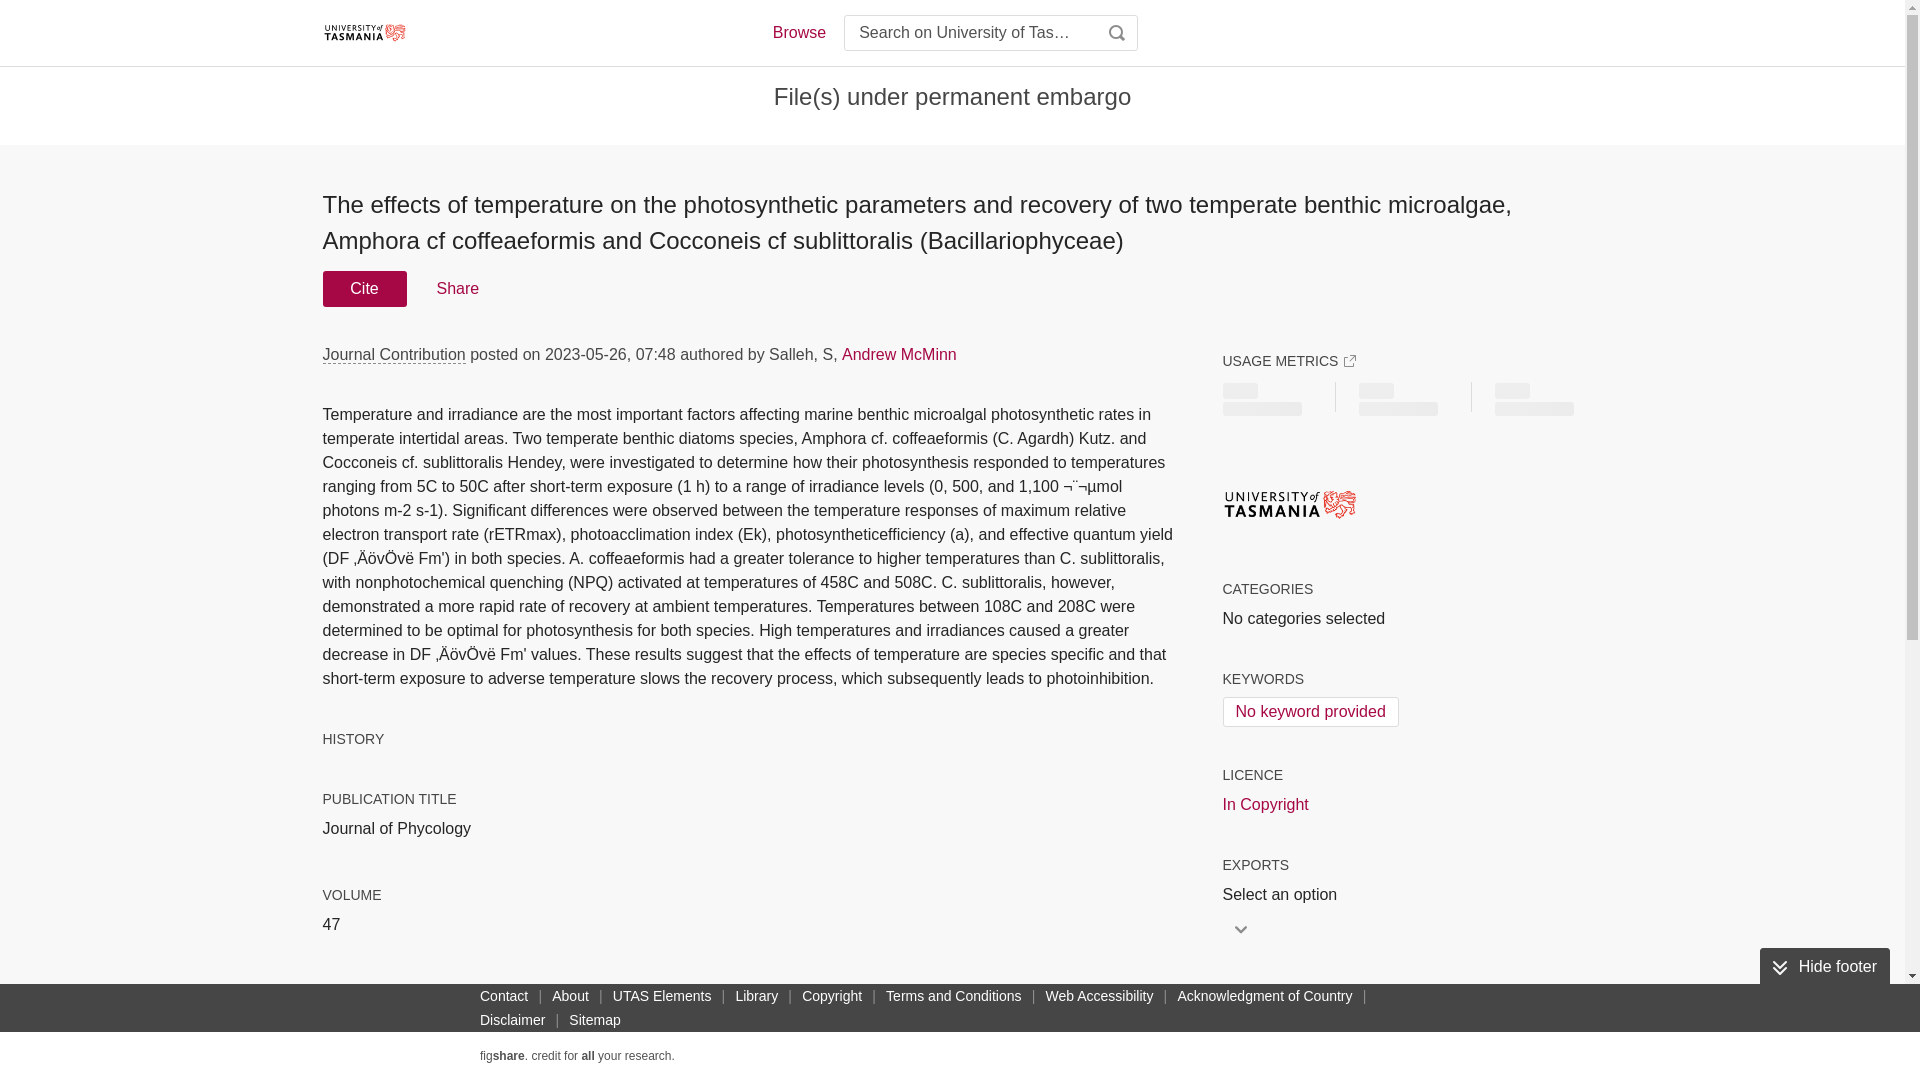 The image size is (1920, 1080). I want to click on Andrew McMinn, so click(899, 354).